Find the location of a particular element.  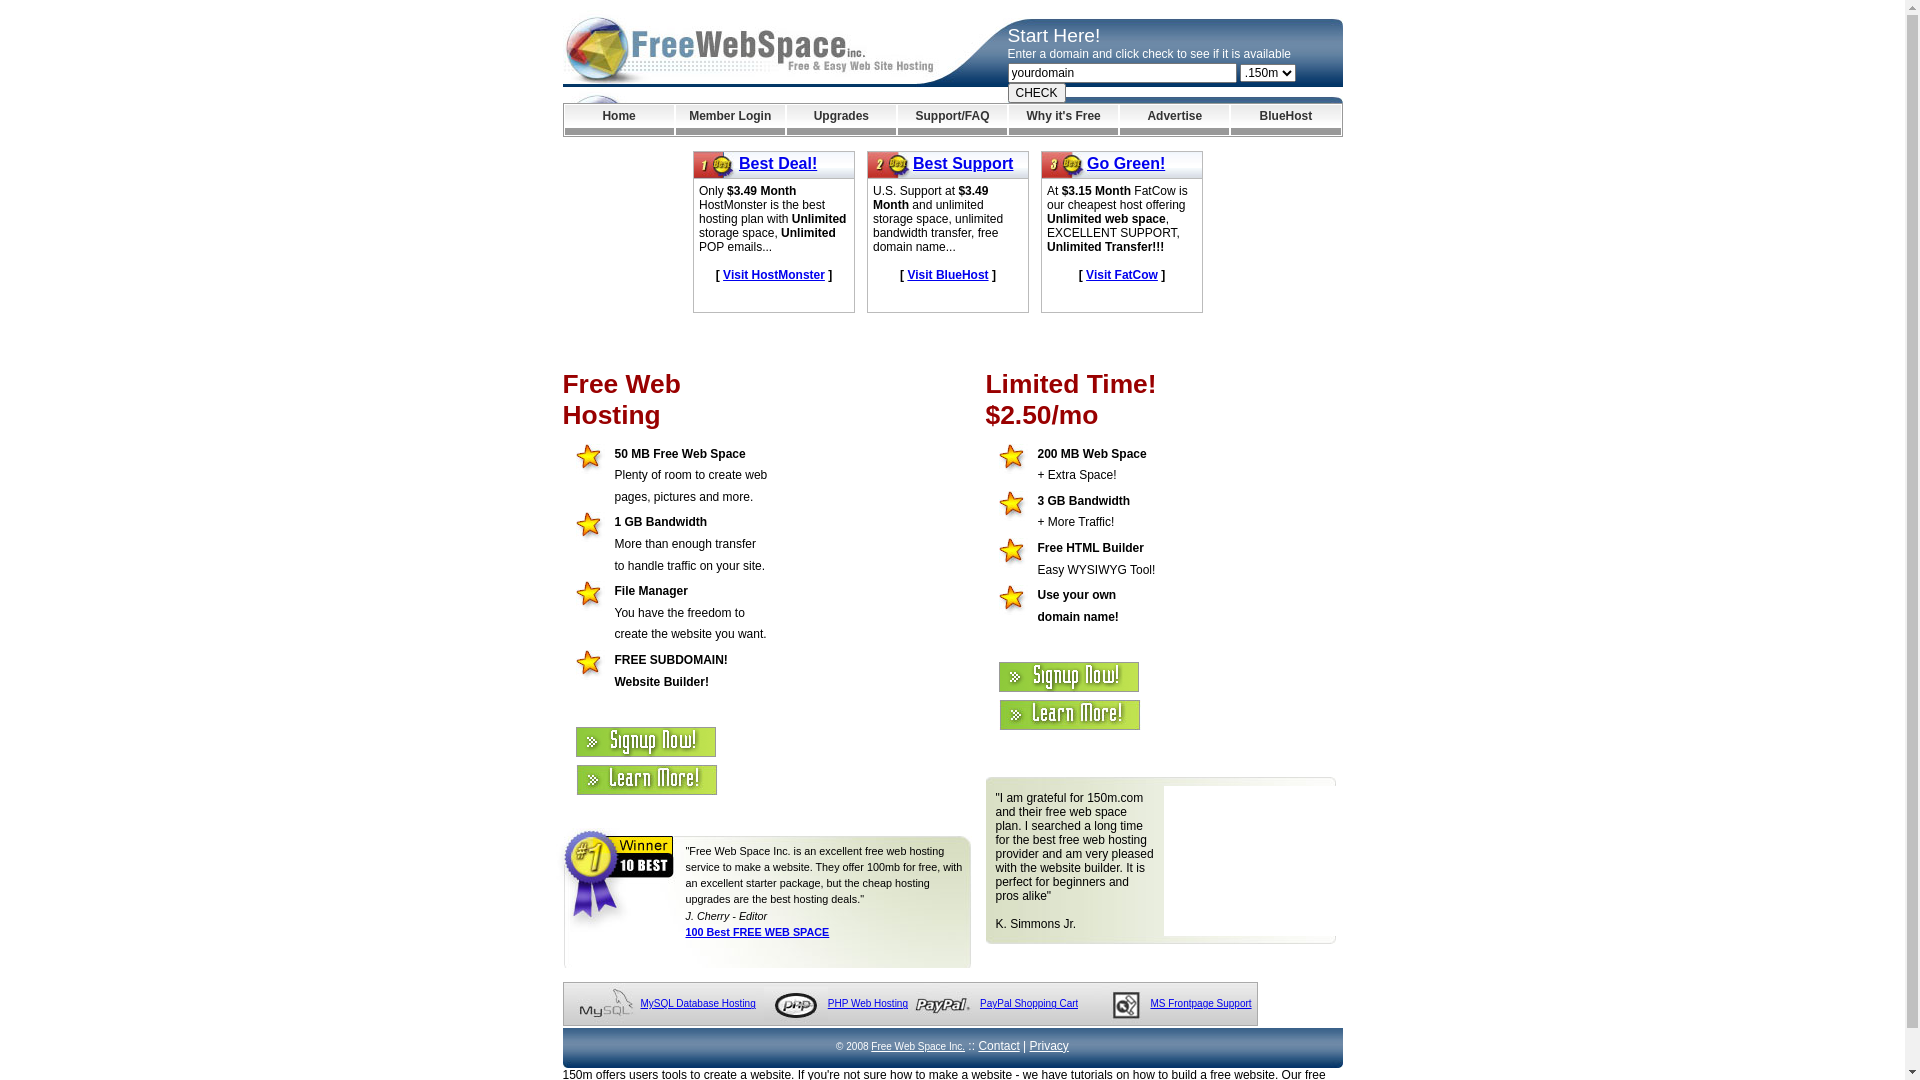

Privacy is located at coordinates (1050, 1046).